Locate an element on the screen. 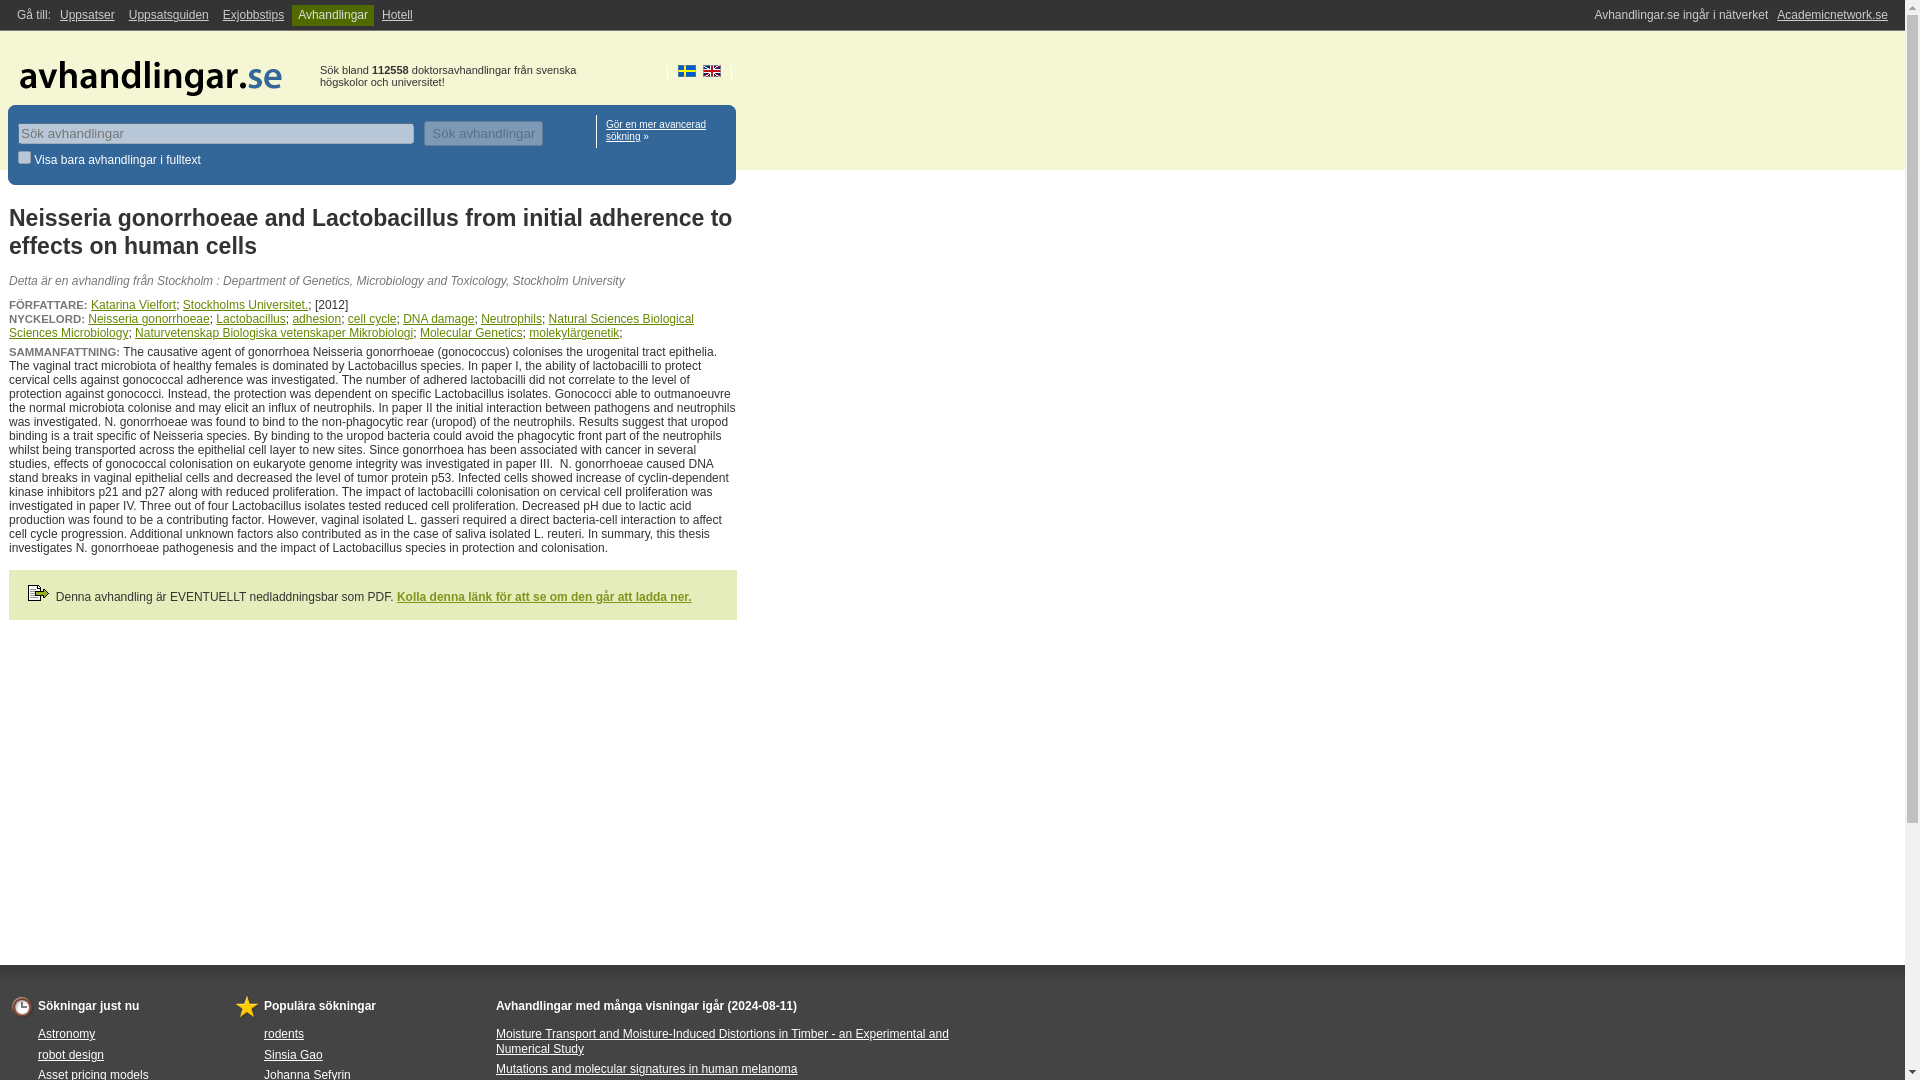  y is located at coordinates (24, 158).